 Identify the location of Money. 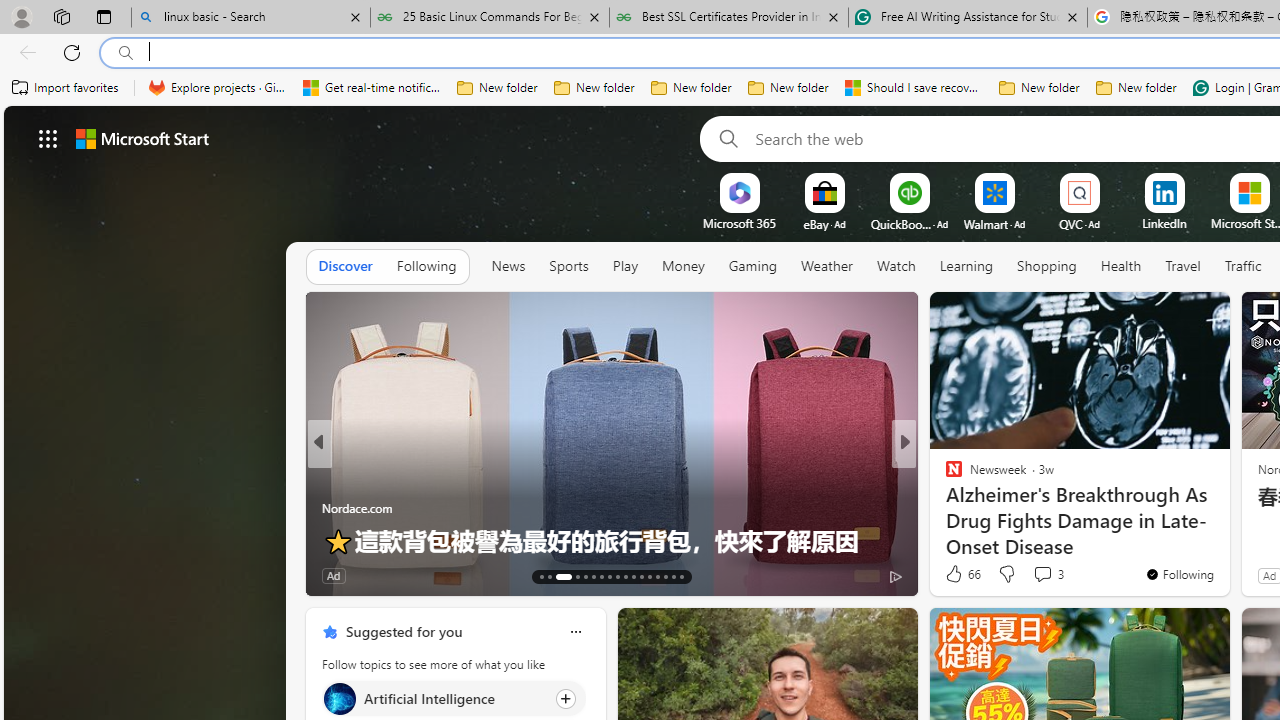
(682, 267).